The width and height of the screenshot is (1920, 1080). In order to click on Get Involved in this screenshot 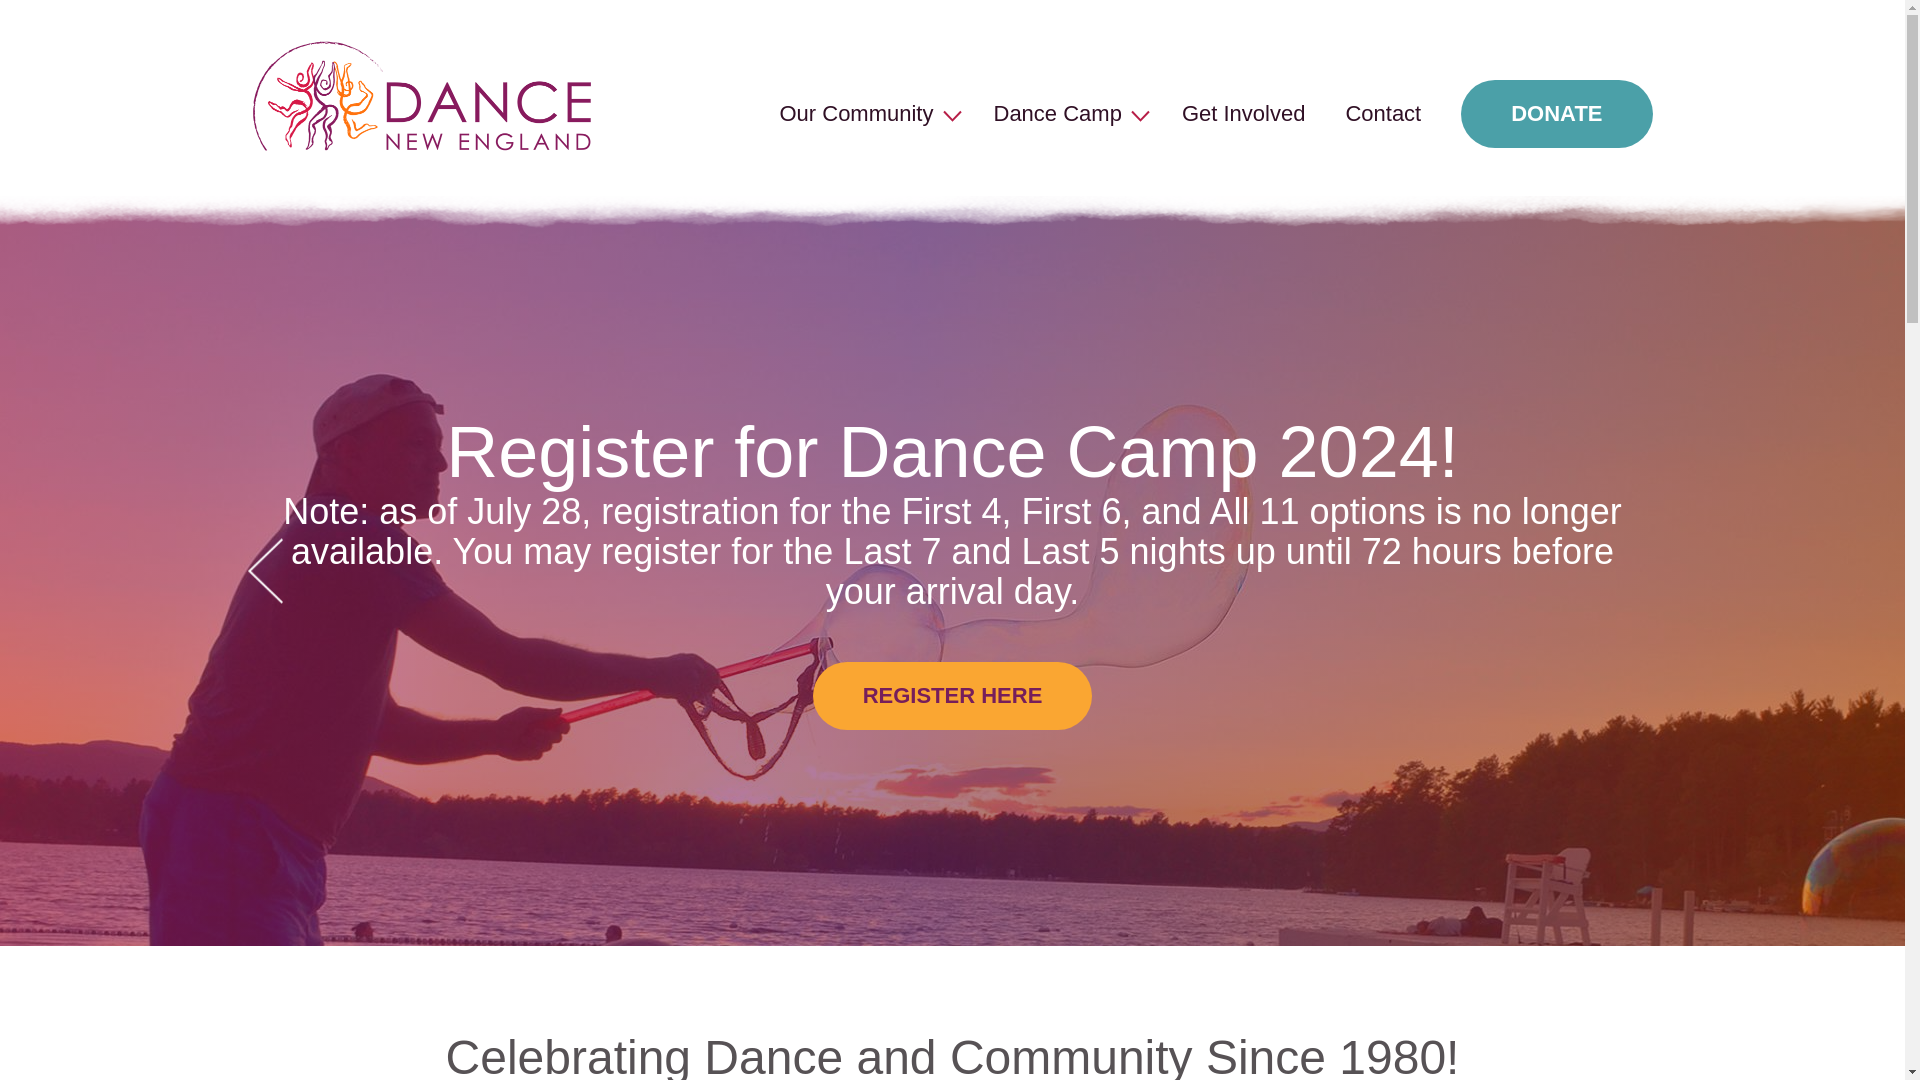, I will do `click(1244, 114)`.